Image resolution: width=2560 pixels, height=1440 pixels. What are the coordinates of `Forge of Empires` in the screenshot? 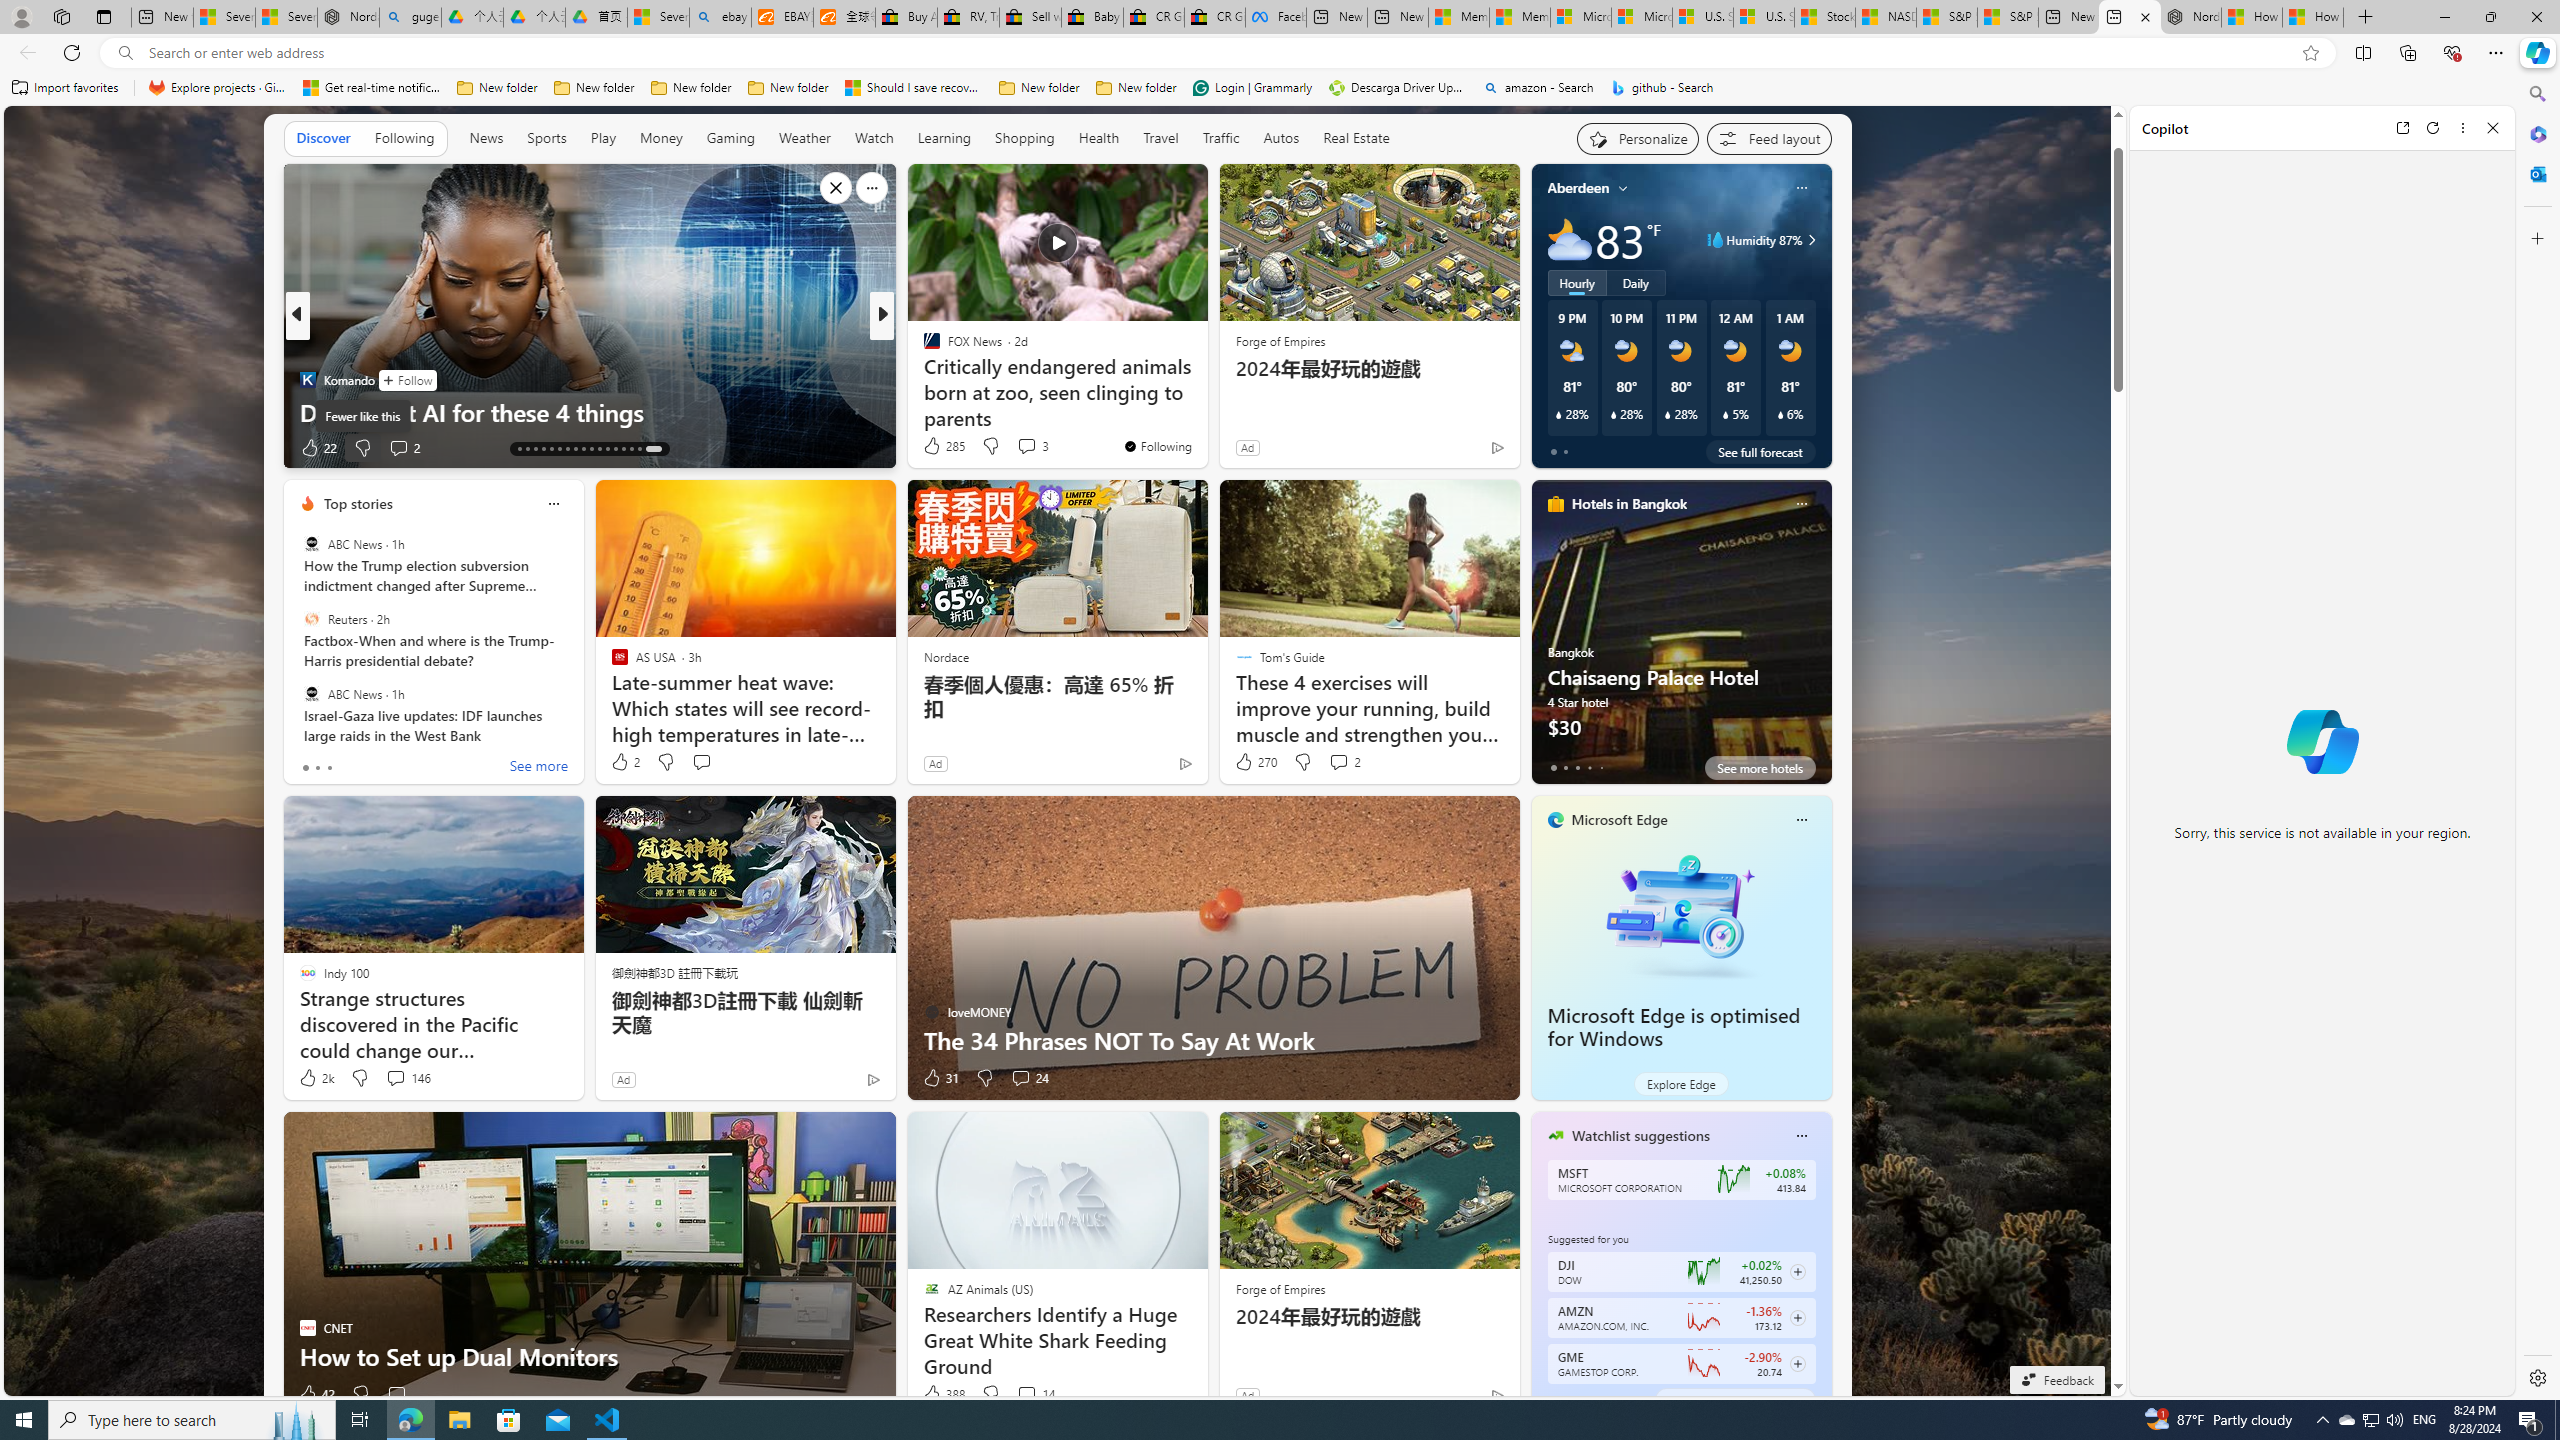 It's located at (1280, 1289).